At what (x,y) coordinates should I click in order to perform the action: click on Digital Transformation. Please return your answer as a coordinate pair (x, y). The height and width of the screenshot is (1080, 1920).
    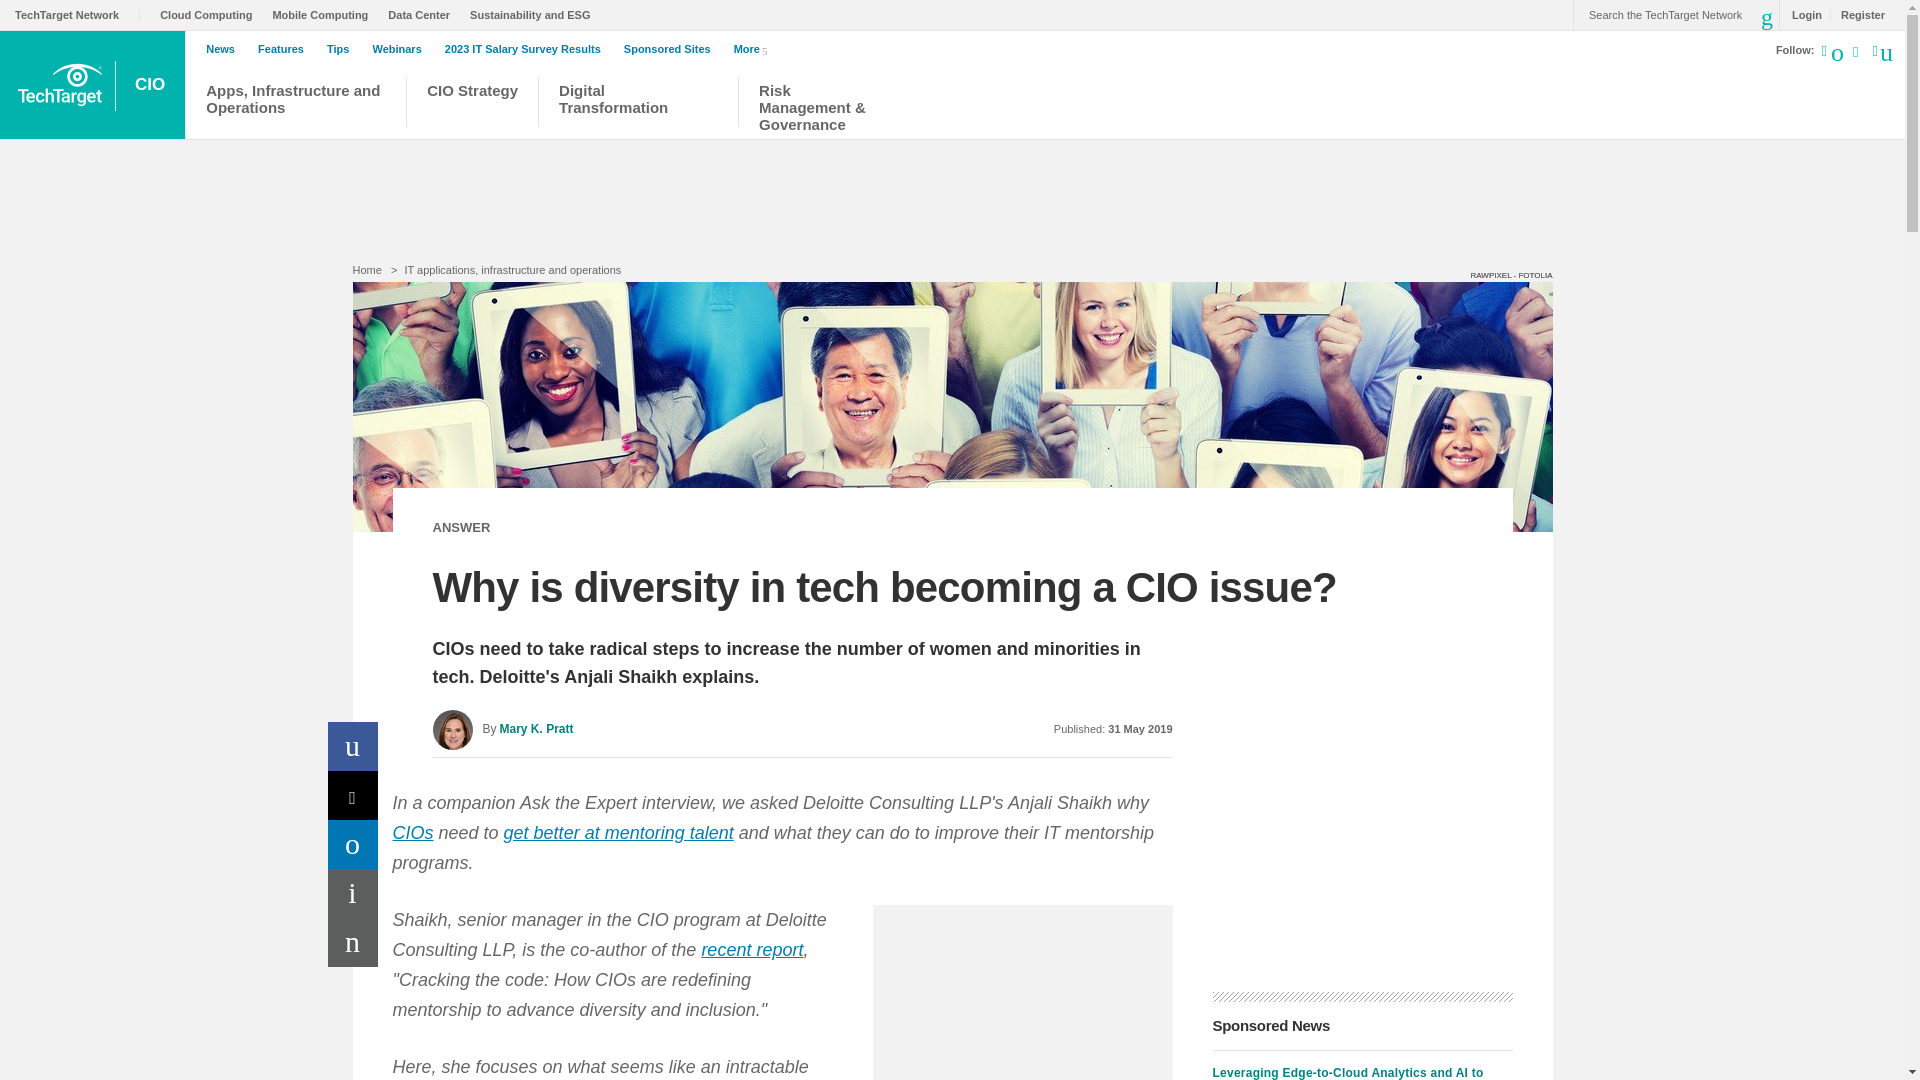
    Looking at the image, I should click on (638, 104).